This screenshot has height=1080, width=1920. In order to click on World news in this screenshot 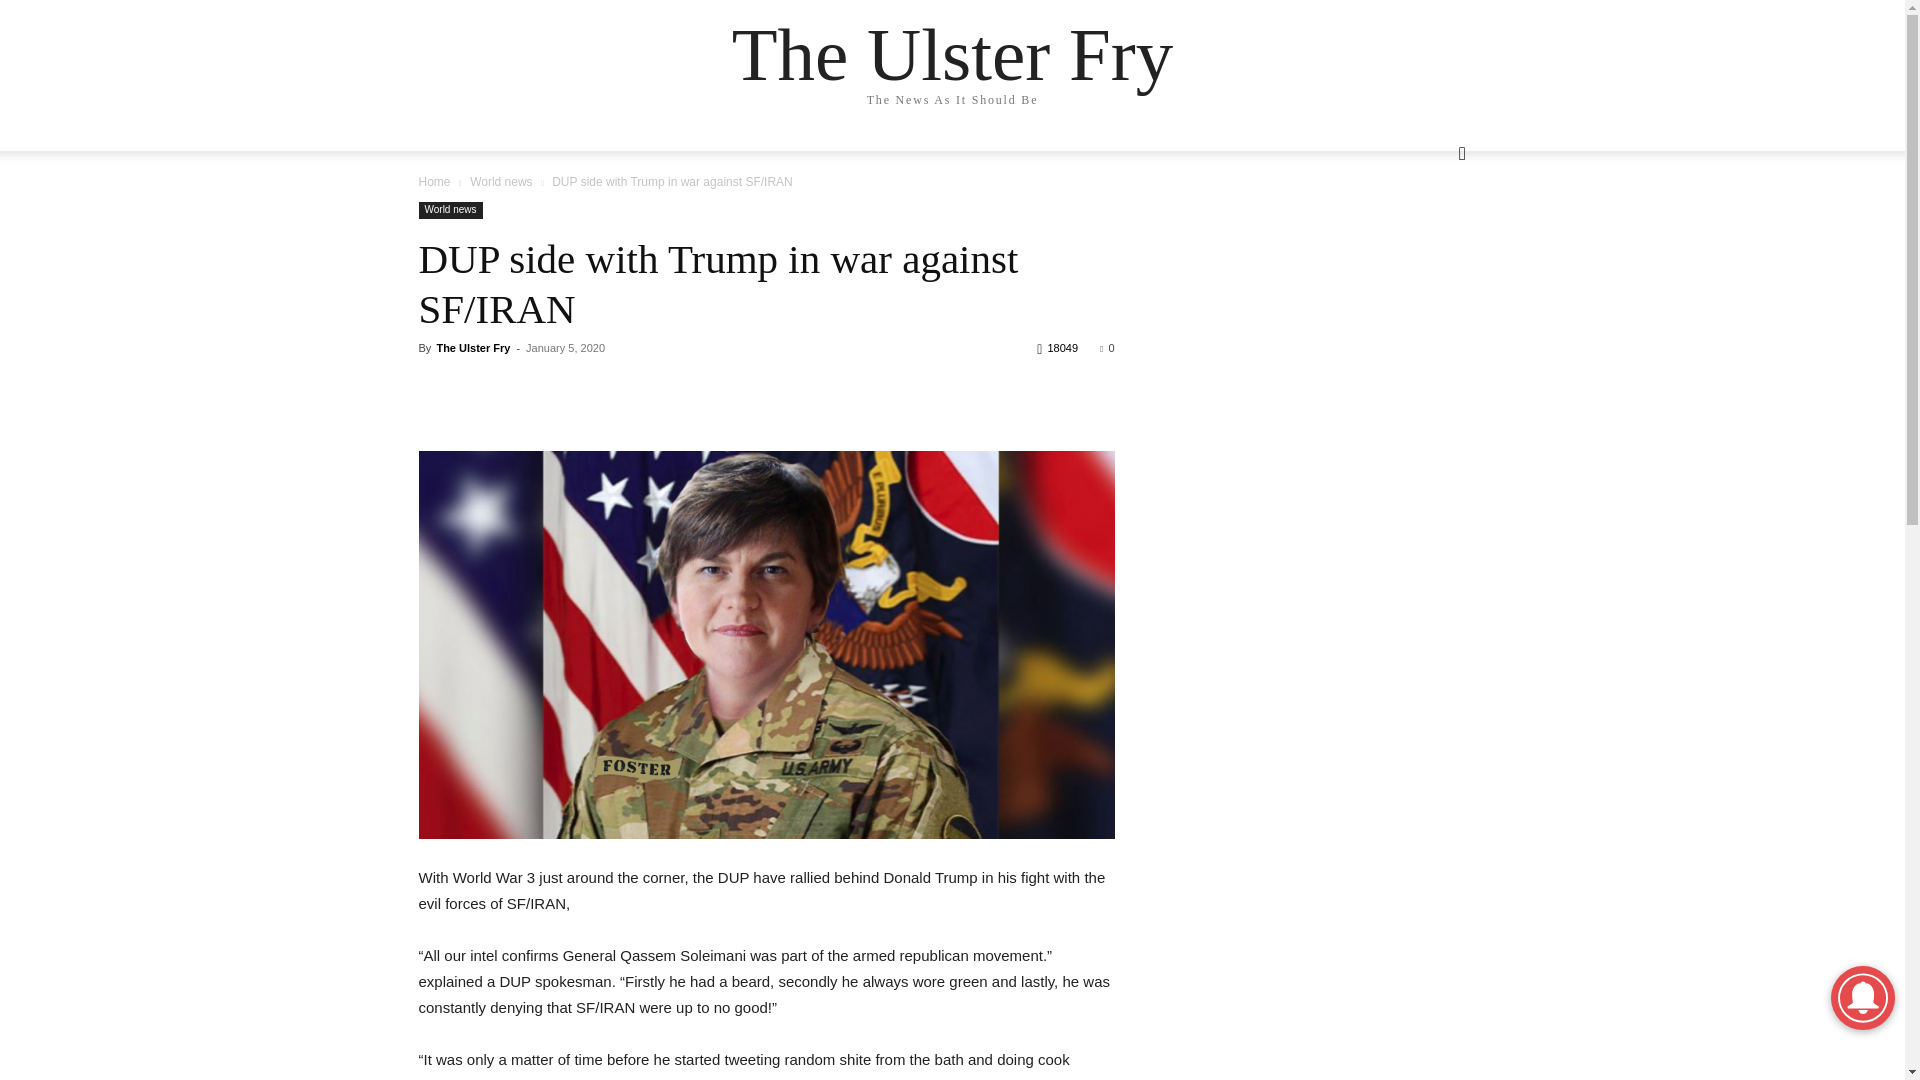, I will do `click(500, 182)`.